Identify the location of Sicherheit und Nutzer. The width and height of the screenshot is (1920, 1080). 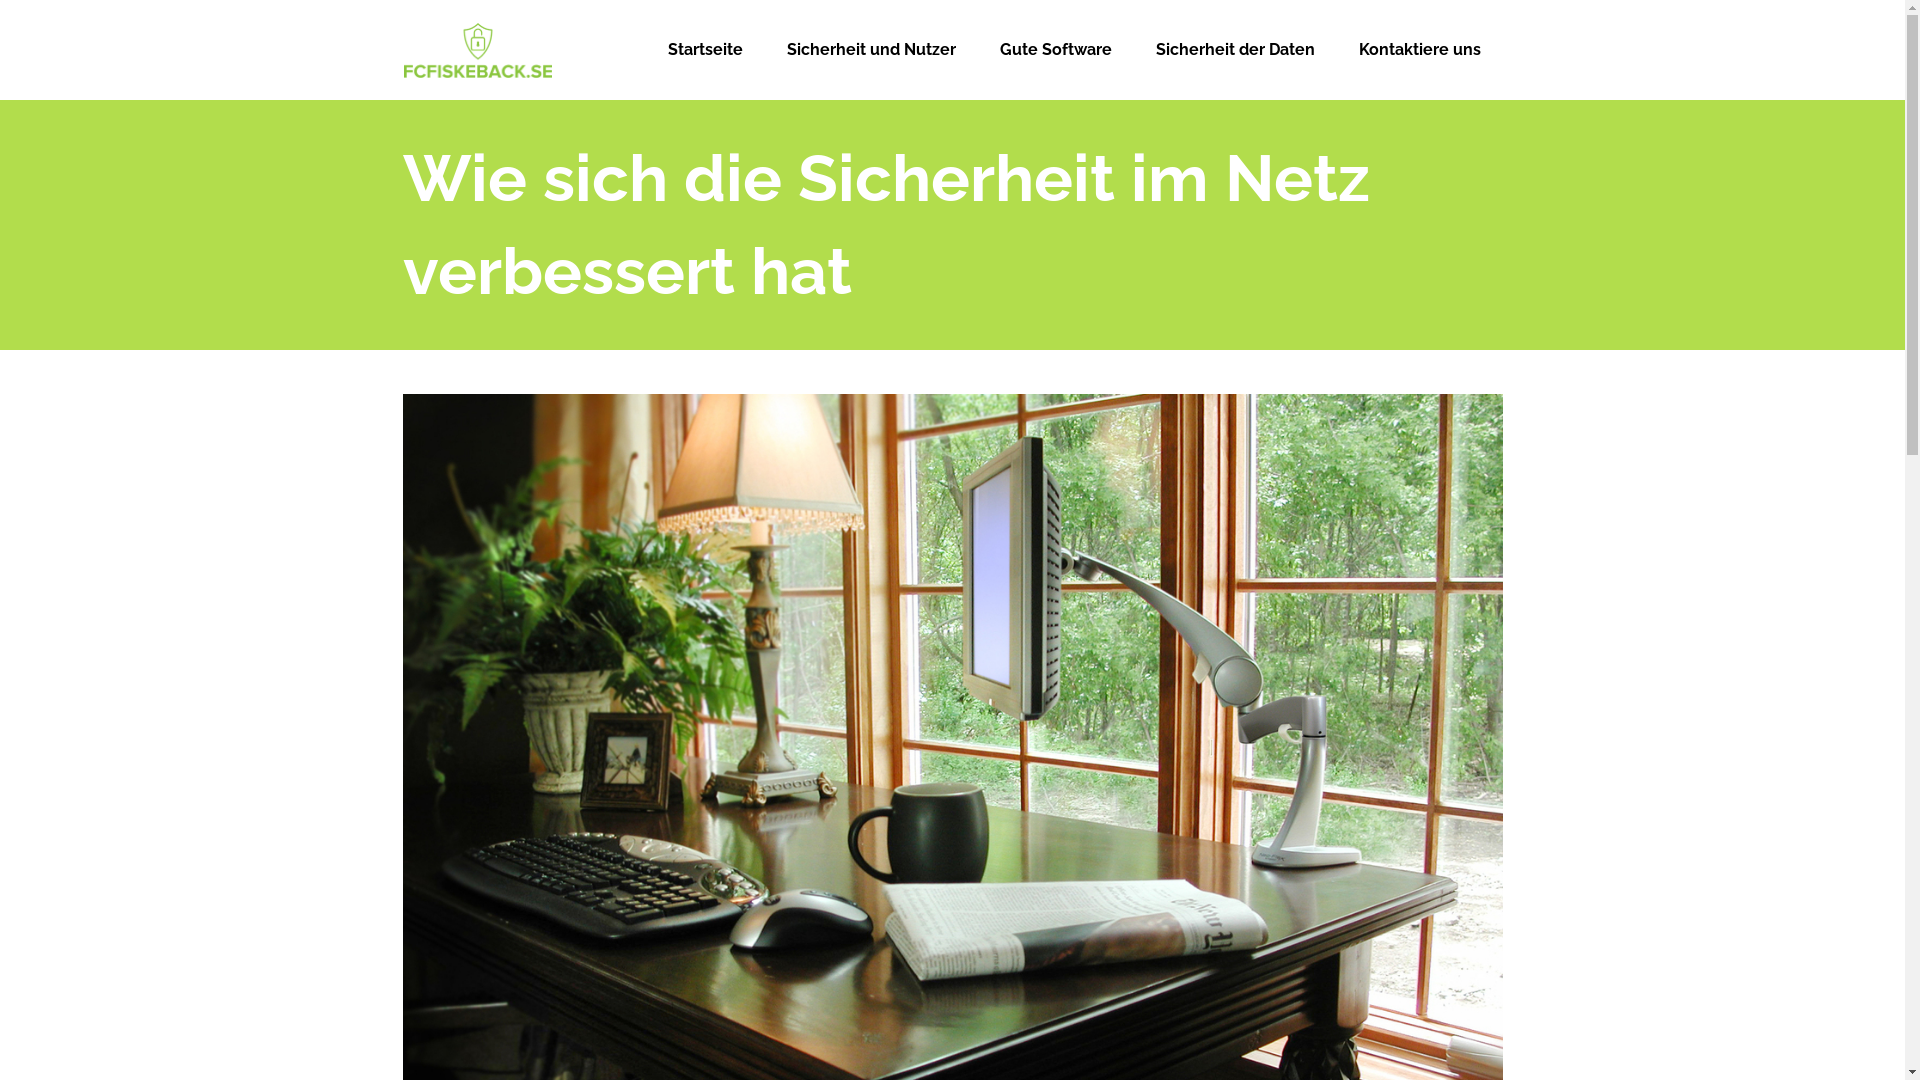
(870, 50).